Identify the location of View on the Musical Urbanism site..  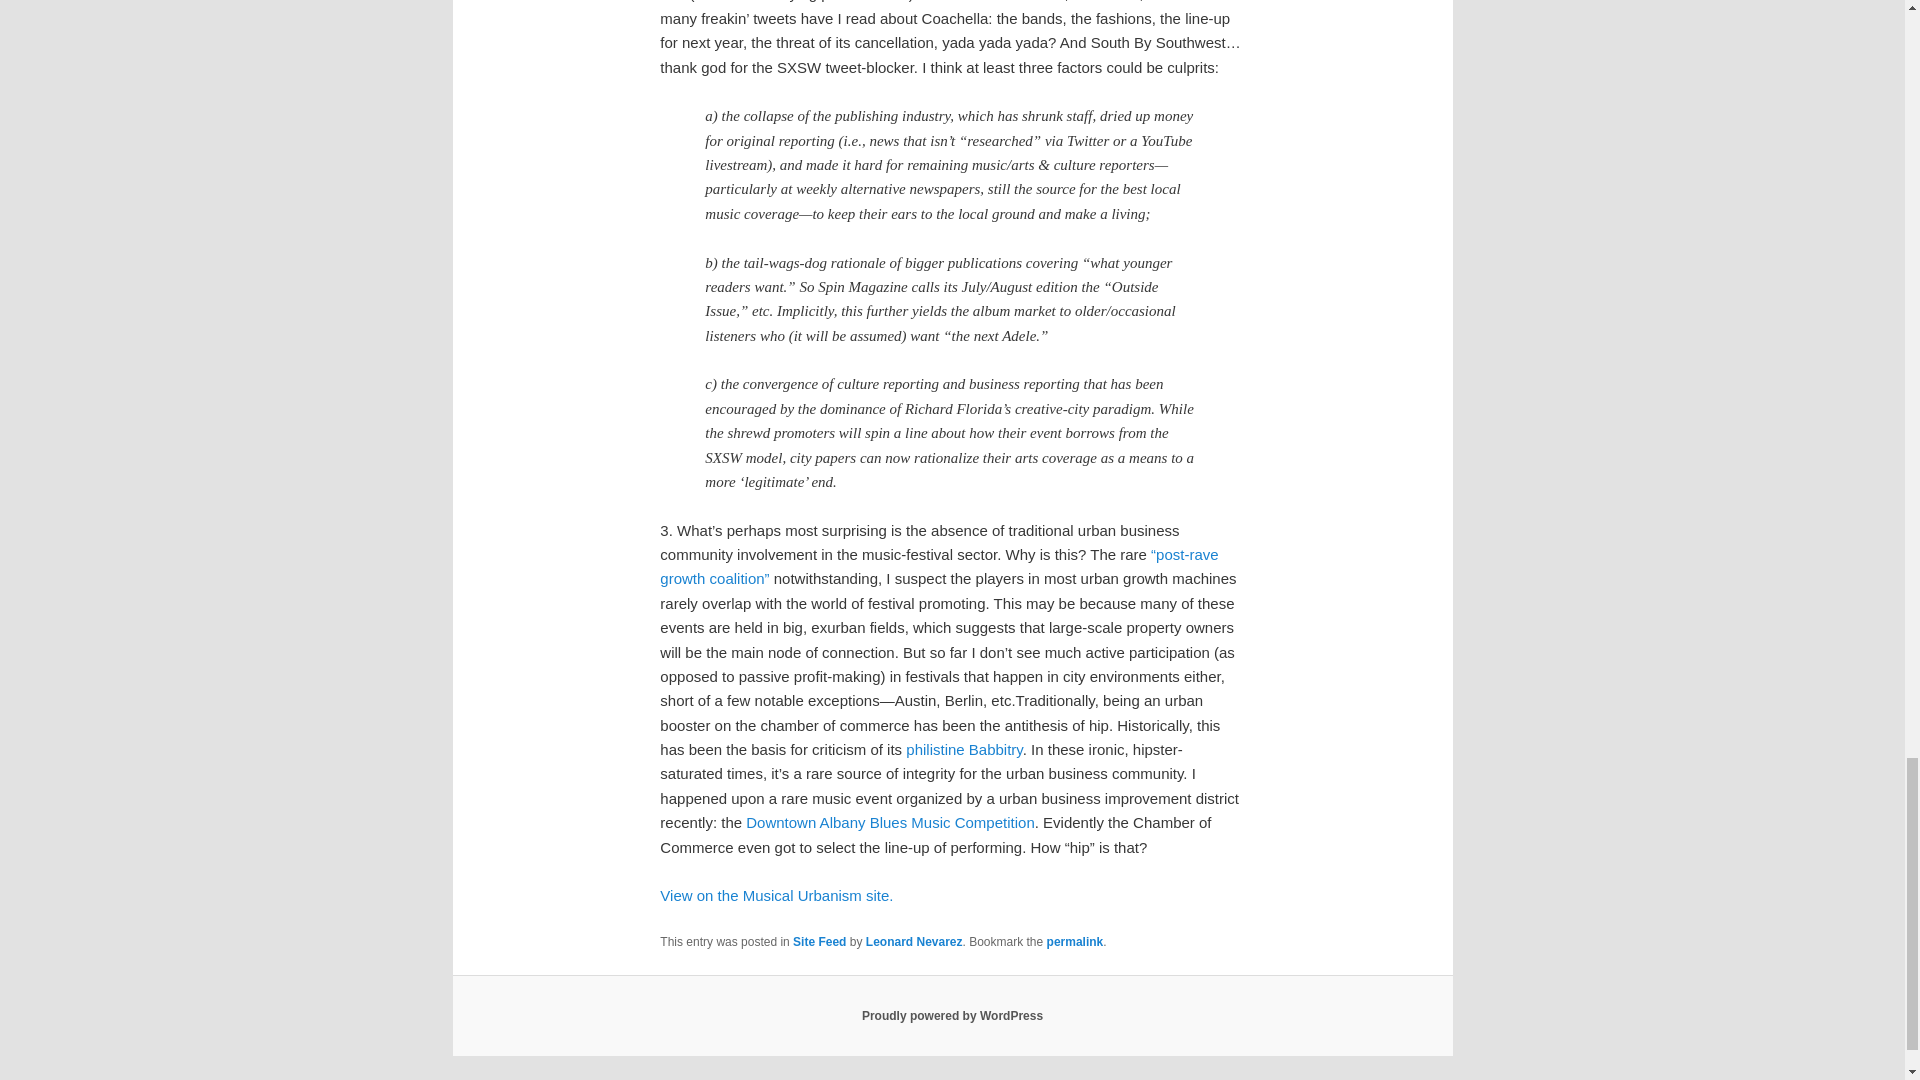
(776, 894).